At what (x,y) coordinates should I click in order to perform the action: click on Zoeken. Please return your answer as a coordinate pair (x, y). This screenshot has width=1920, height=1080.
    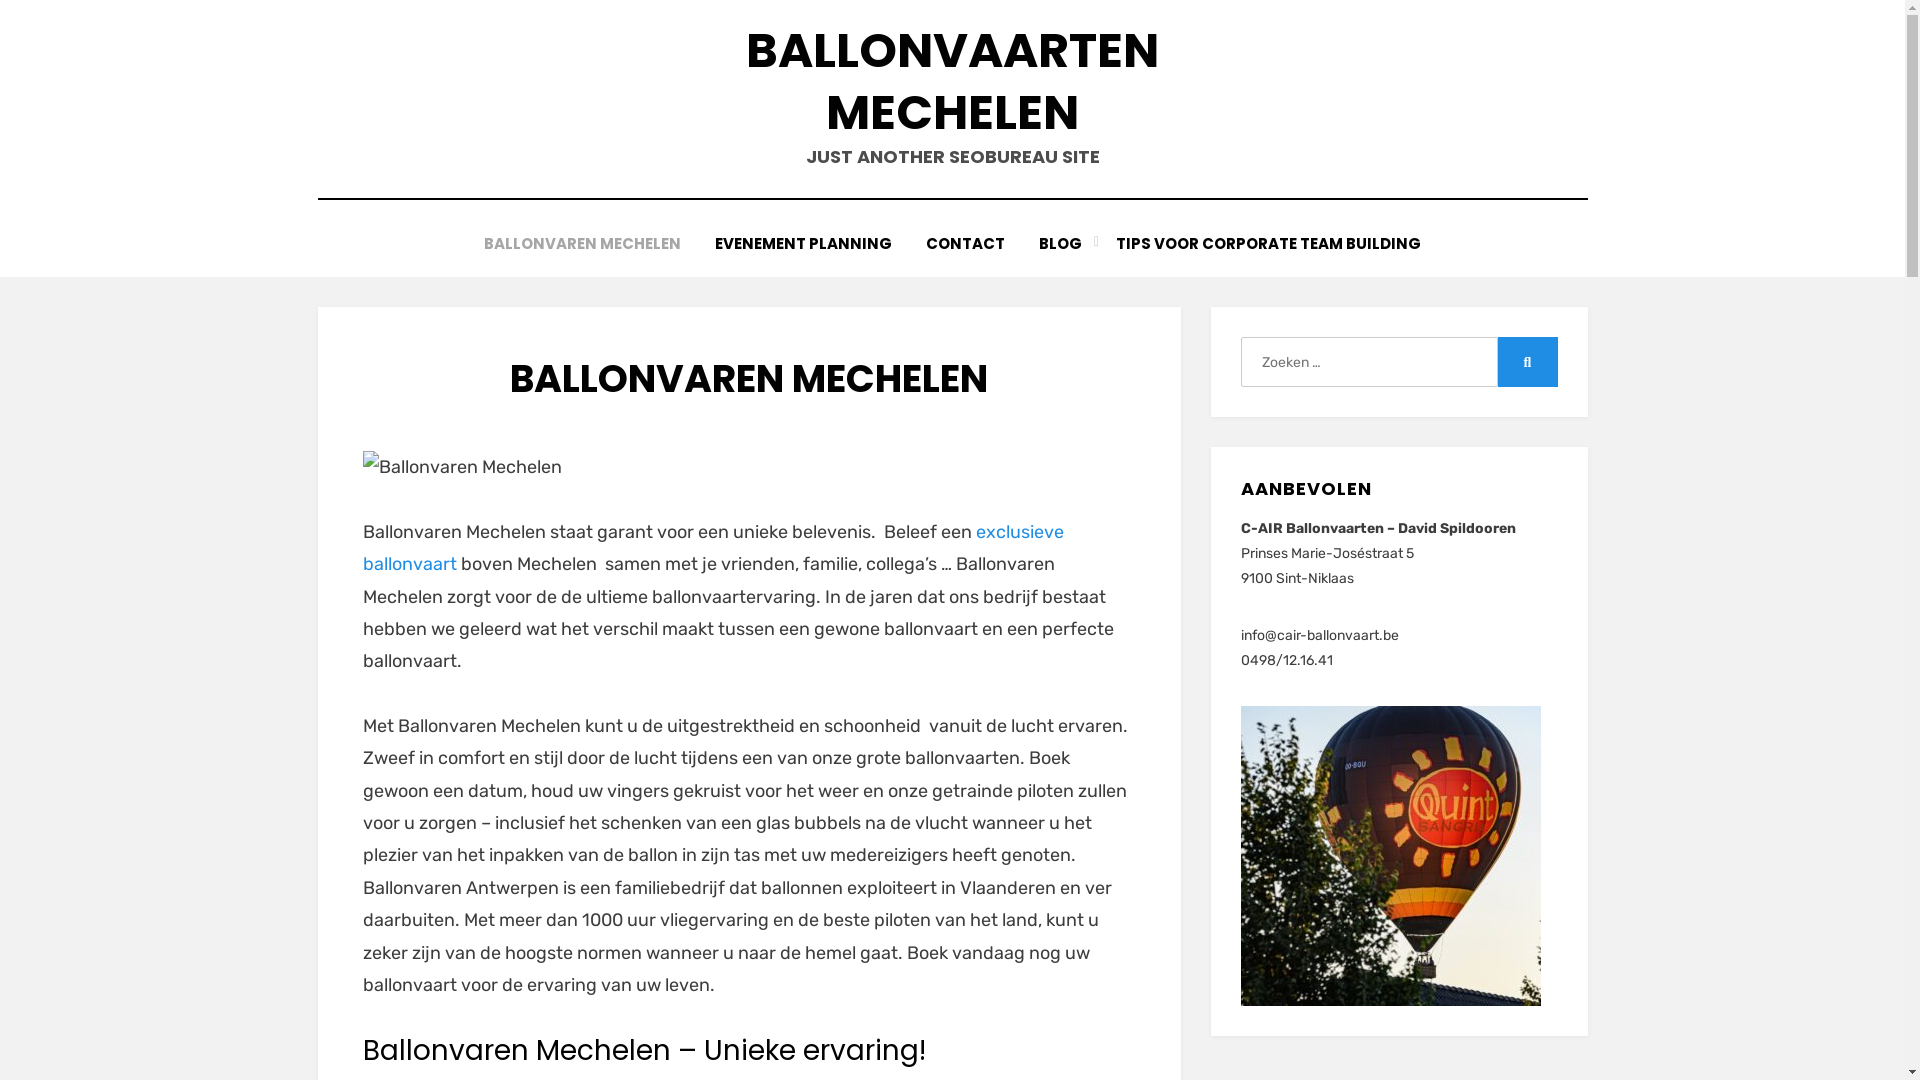
    Looking at the image, I should click on (1528, 362).